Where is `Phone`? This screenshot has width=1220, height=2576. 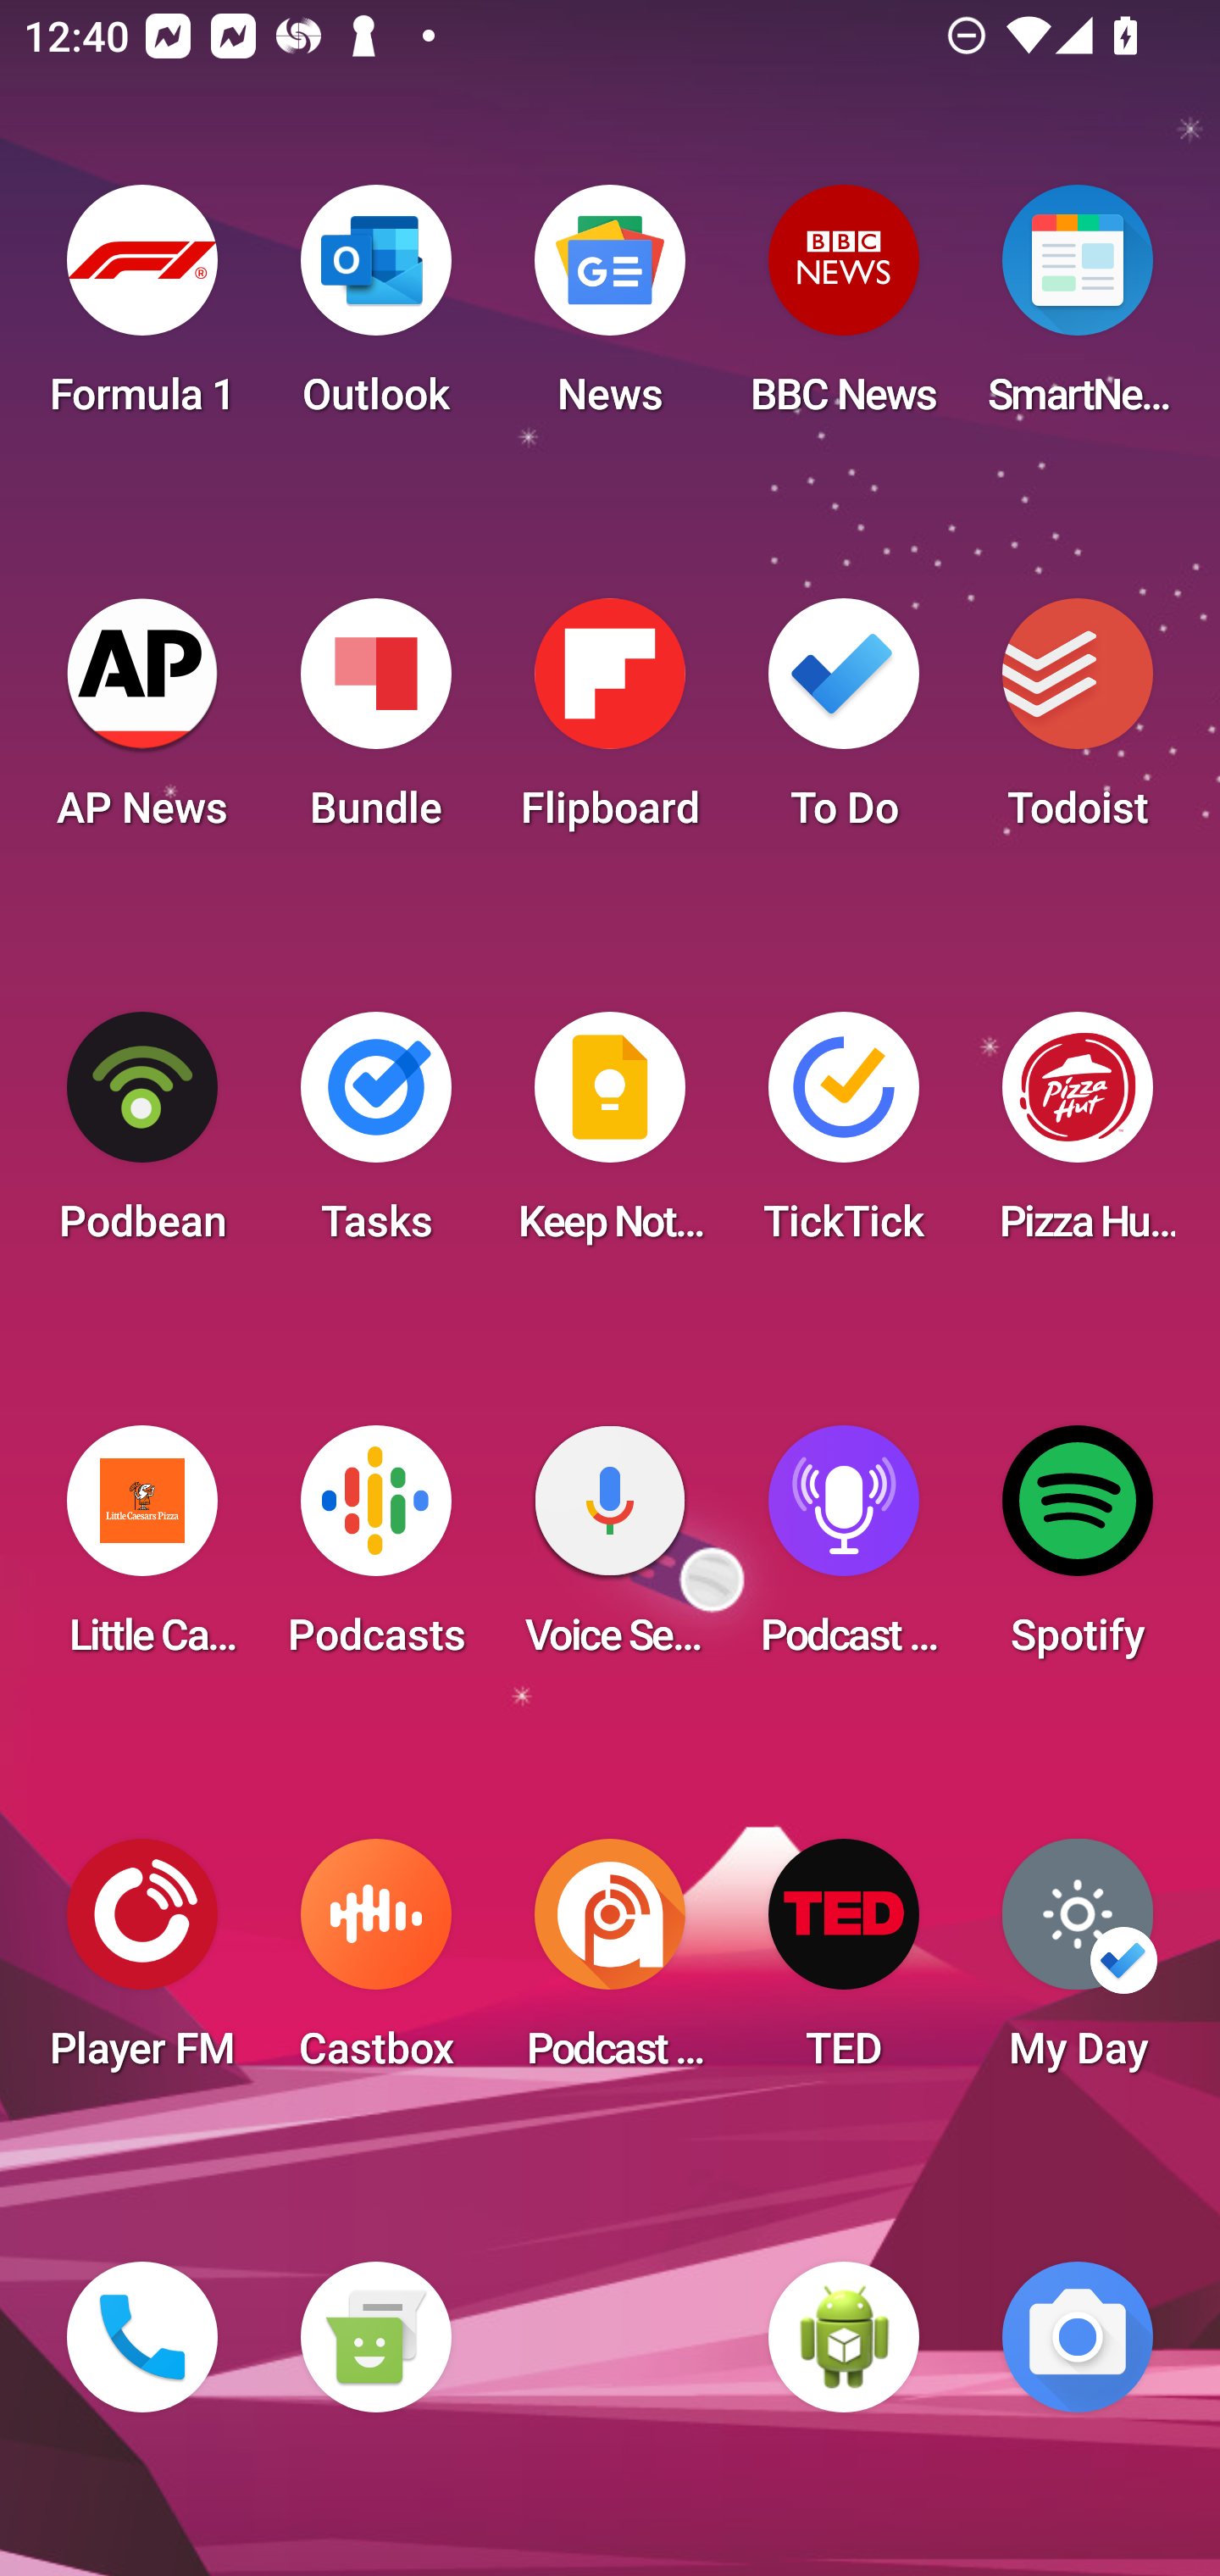
Phone is located at coordinates (142, 2337).